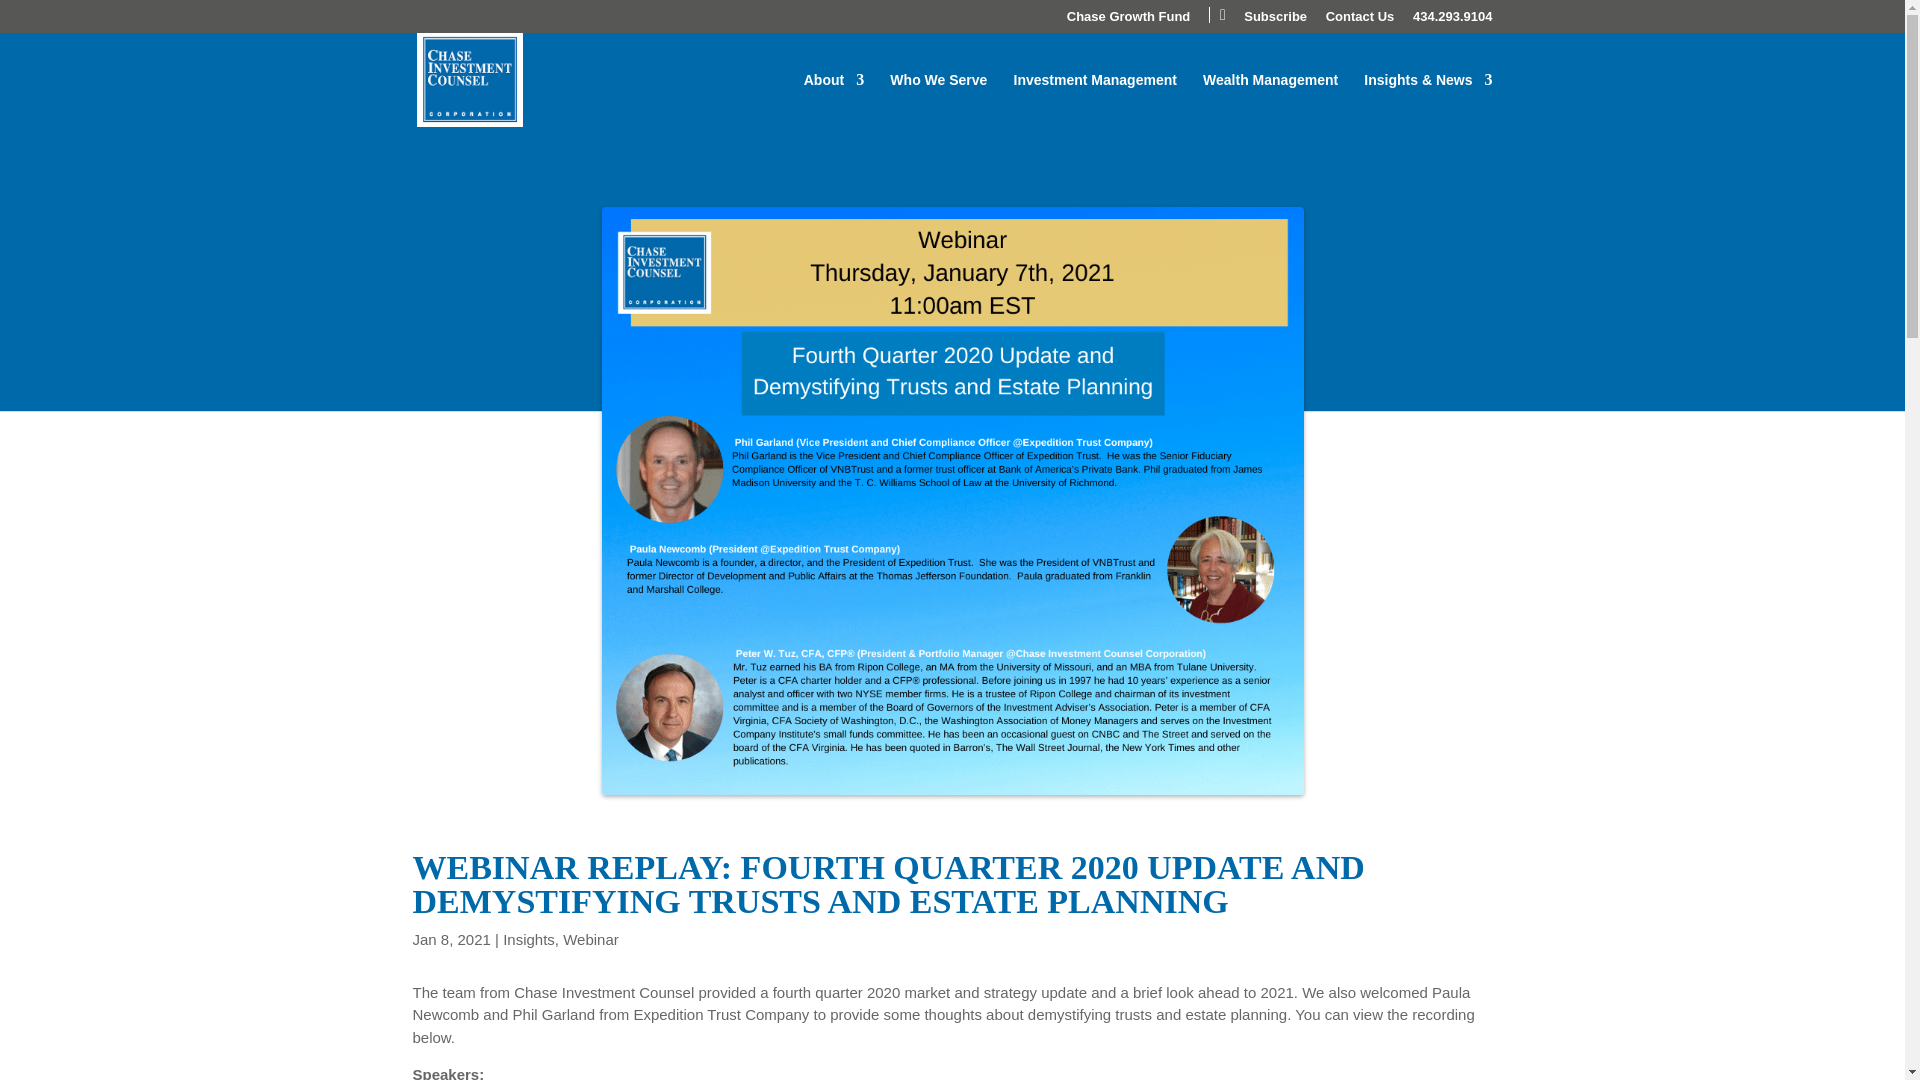 This screenshot has width=1920, height=1080. Describe the element at coordinates (938, 100) in the screenshot. I see `Who We Serve` at that location.